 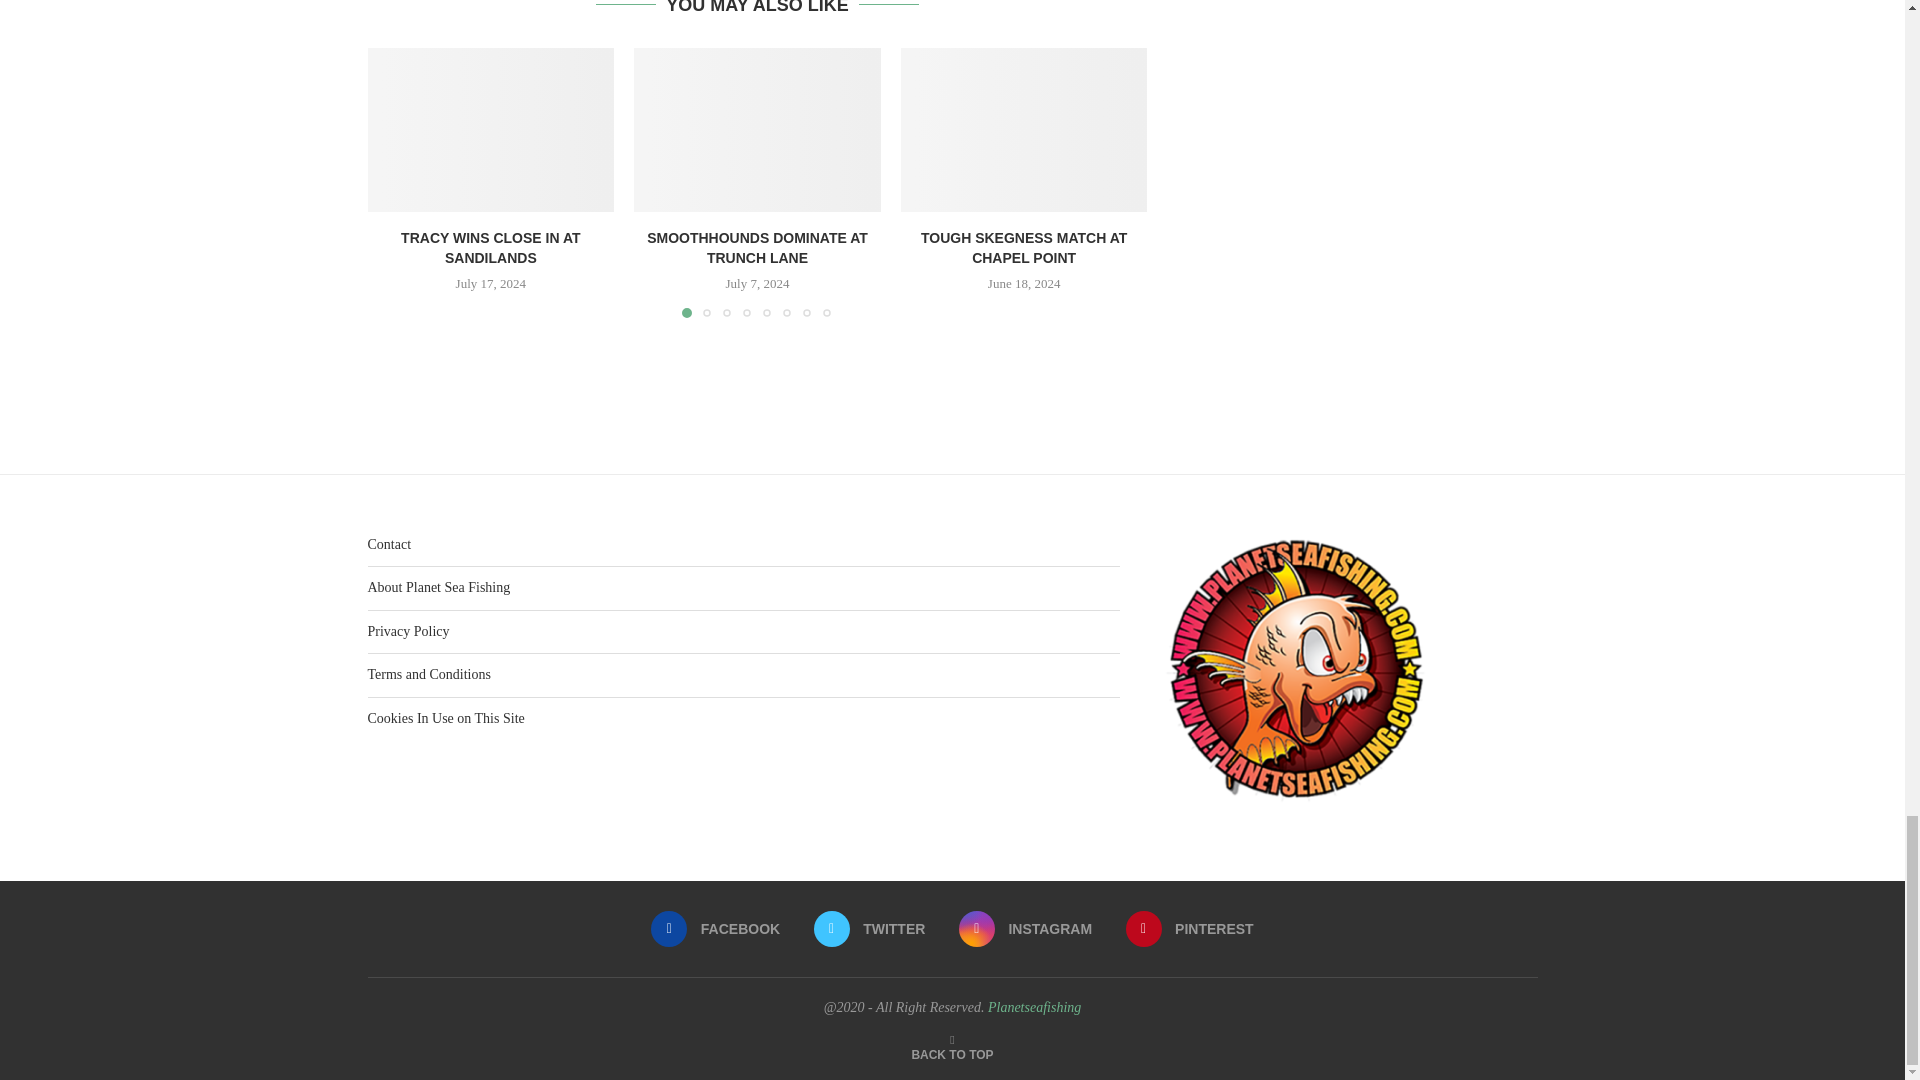 I want to click on Smoothhounds Dominate At Trunch Lane, so click(x=757, y=129).